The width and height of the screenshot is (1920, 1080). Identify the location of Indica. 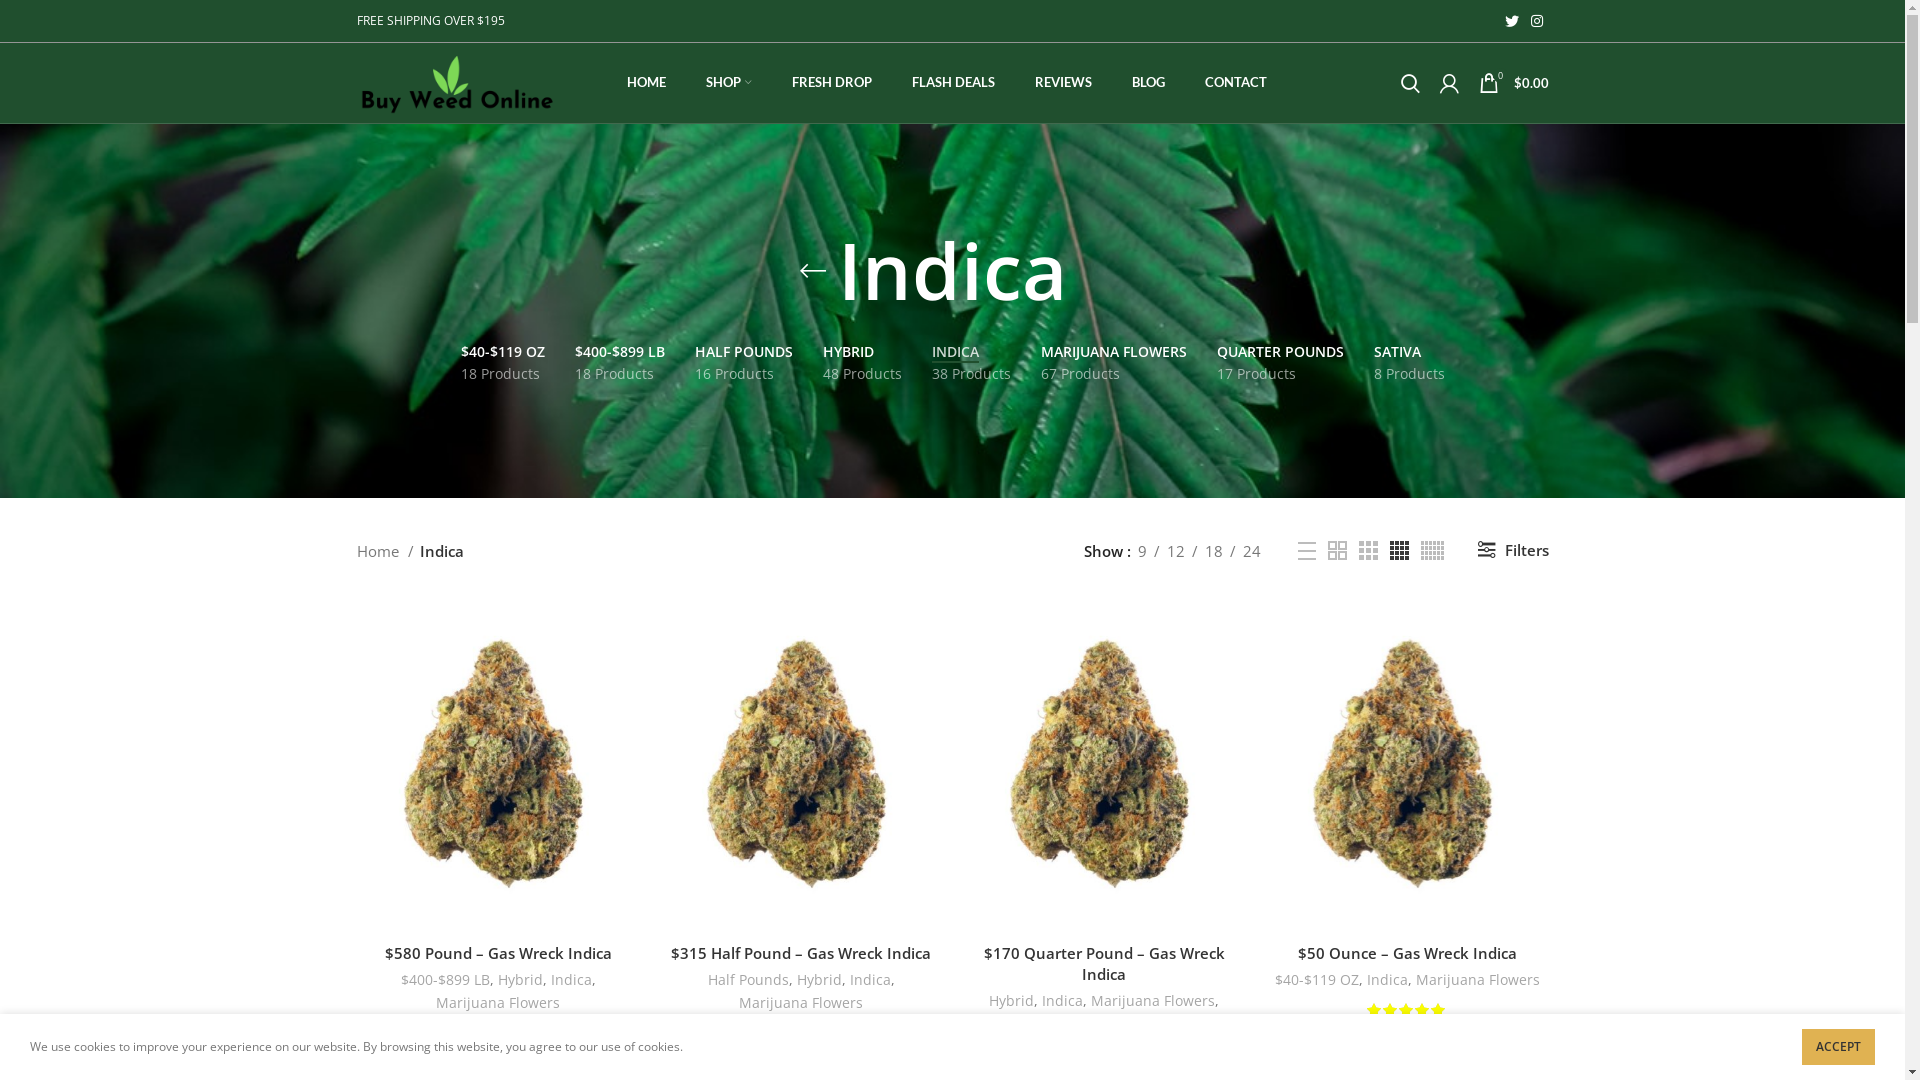
(870, 980).